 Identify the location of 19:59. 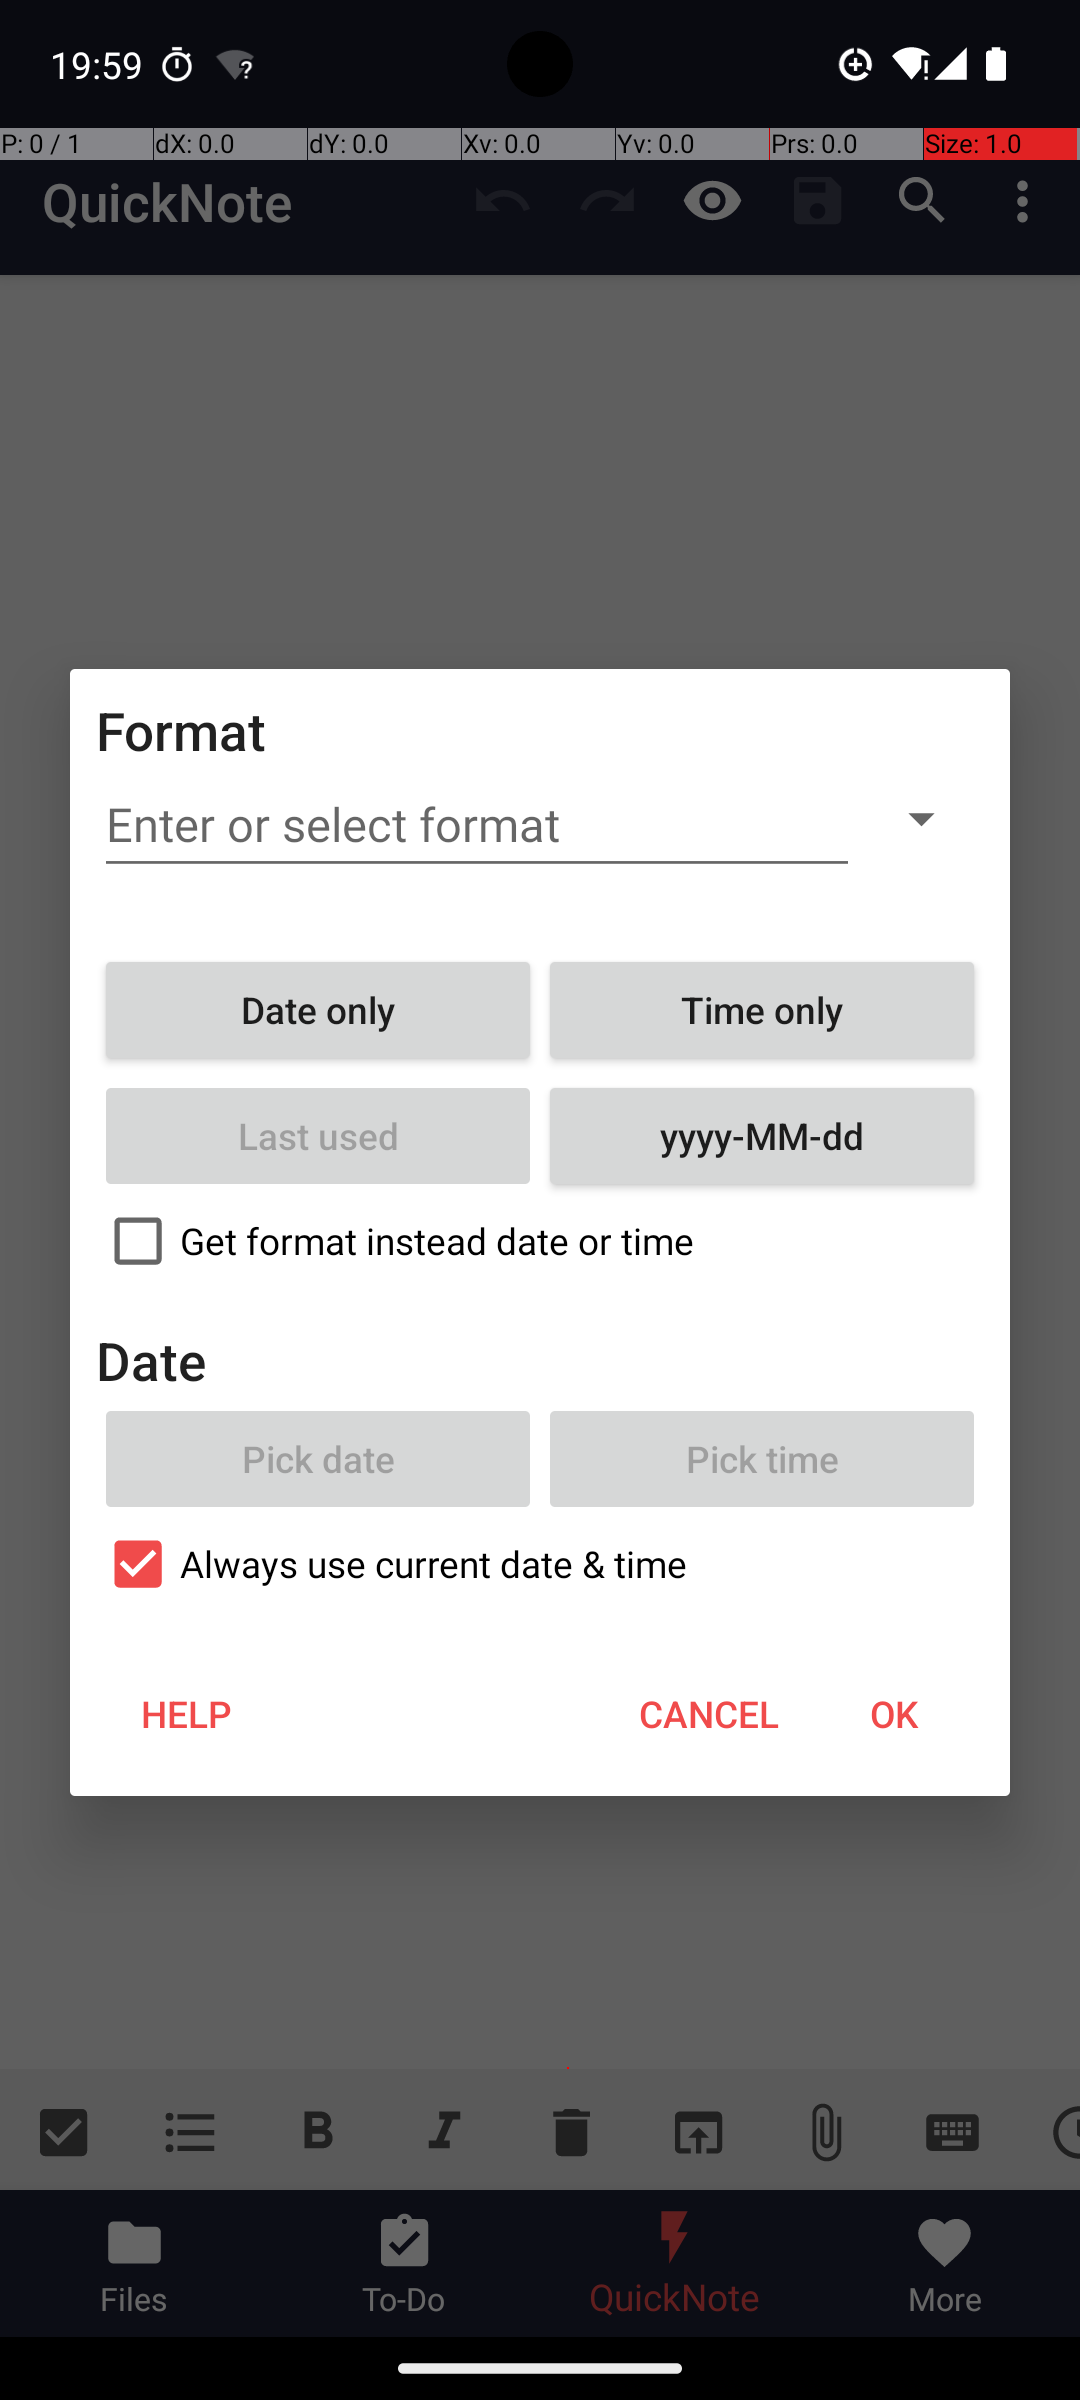
(99, 64).